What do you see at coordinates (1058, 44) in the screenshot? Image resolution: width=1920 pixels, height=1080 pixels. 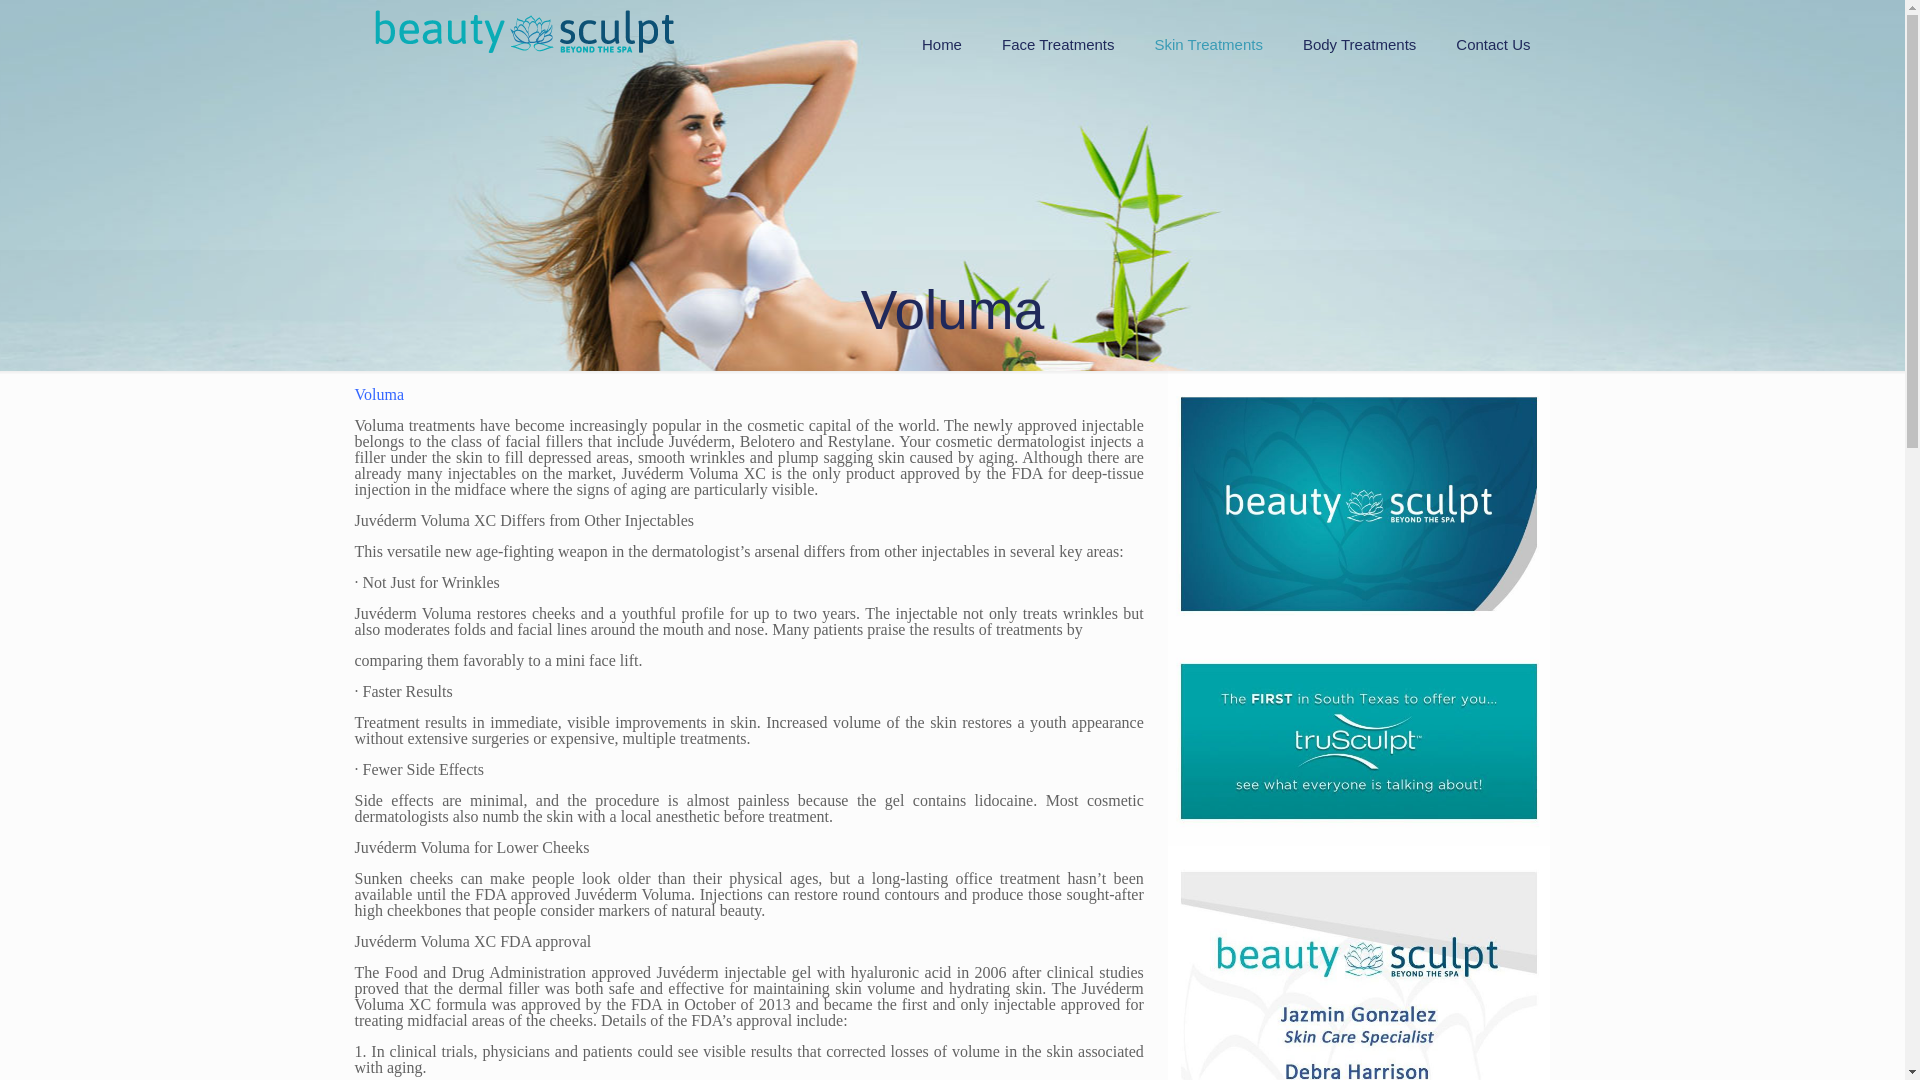 I see `Face Treatments` at bounding box center [1058, 44].